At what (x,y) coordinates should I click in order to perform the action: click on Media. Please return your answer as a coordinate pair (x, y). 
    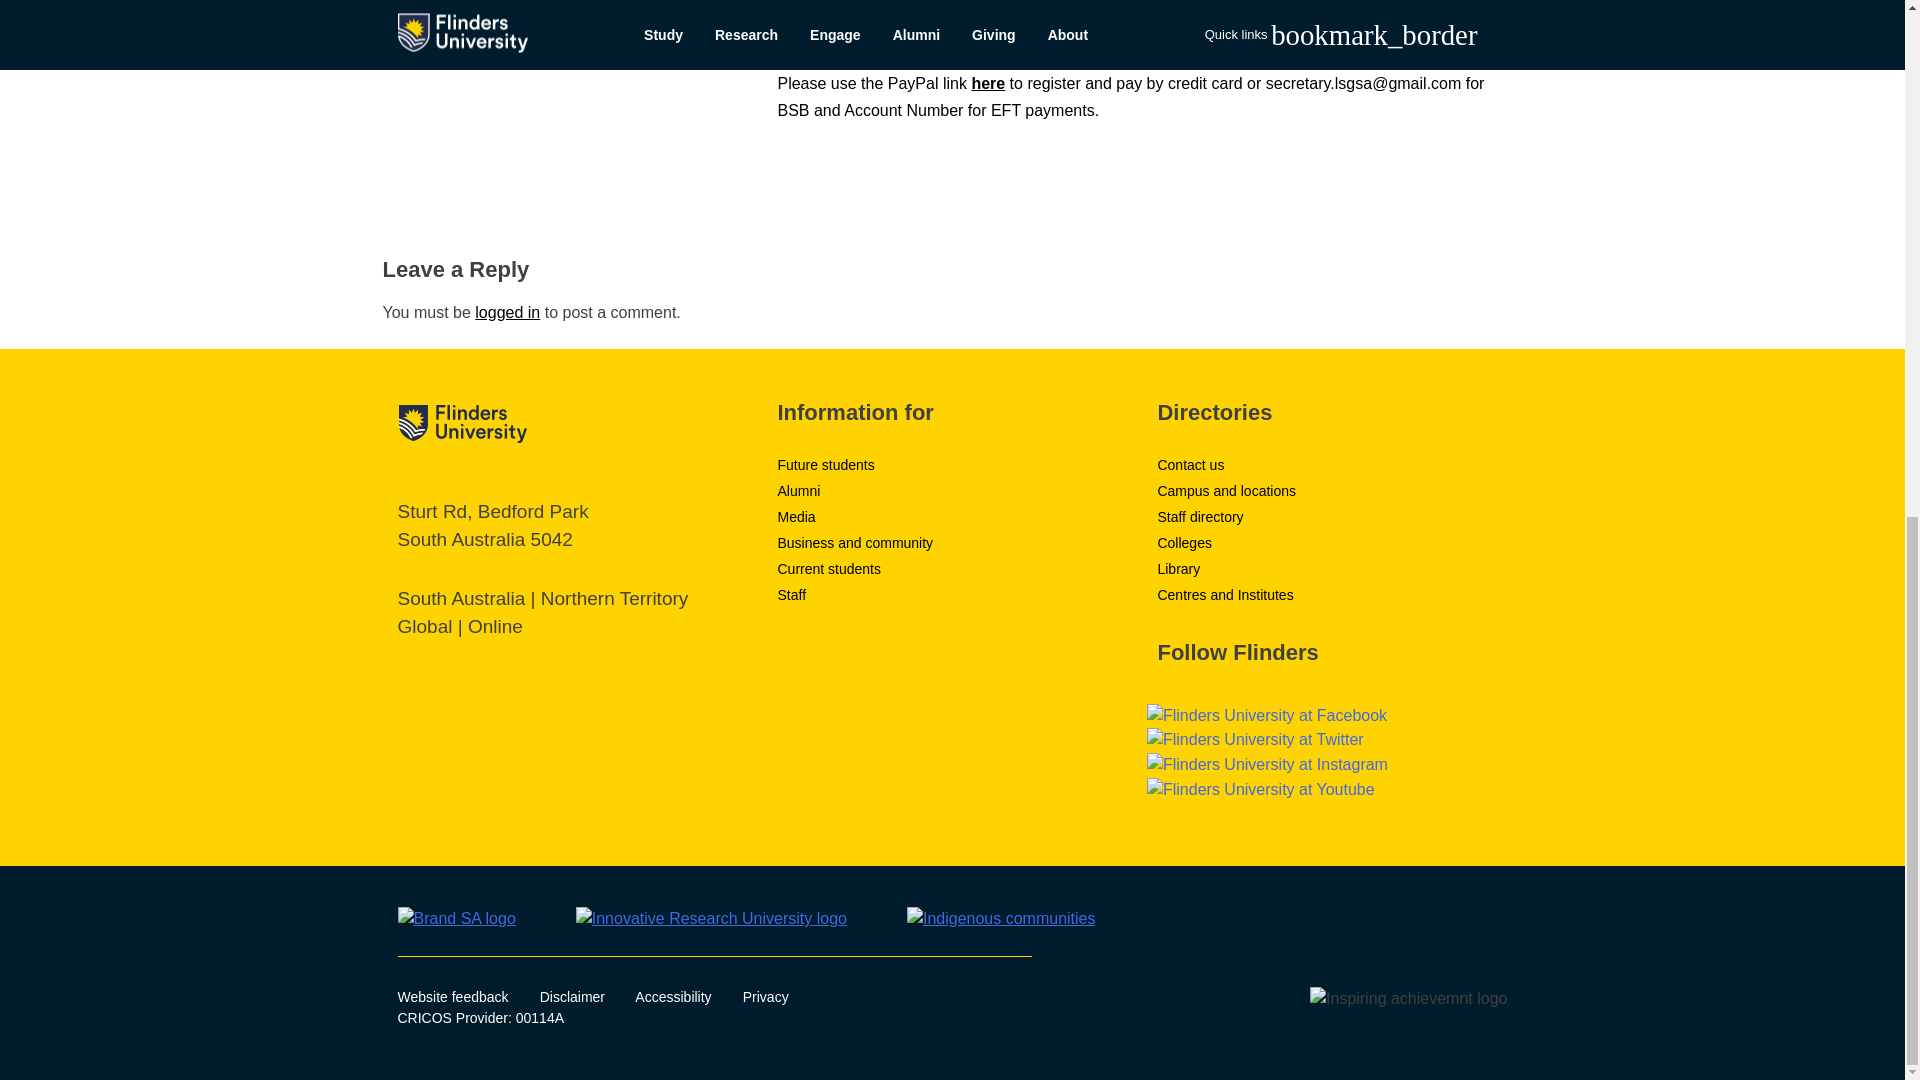
    Looking at the image, I should click on (796, 516).